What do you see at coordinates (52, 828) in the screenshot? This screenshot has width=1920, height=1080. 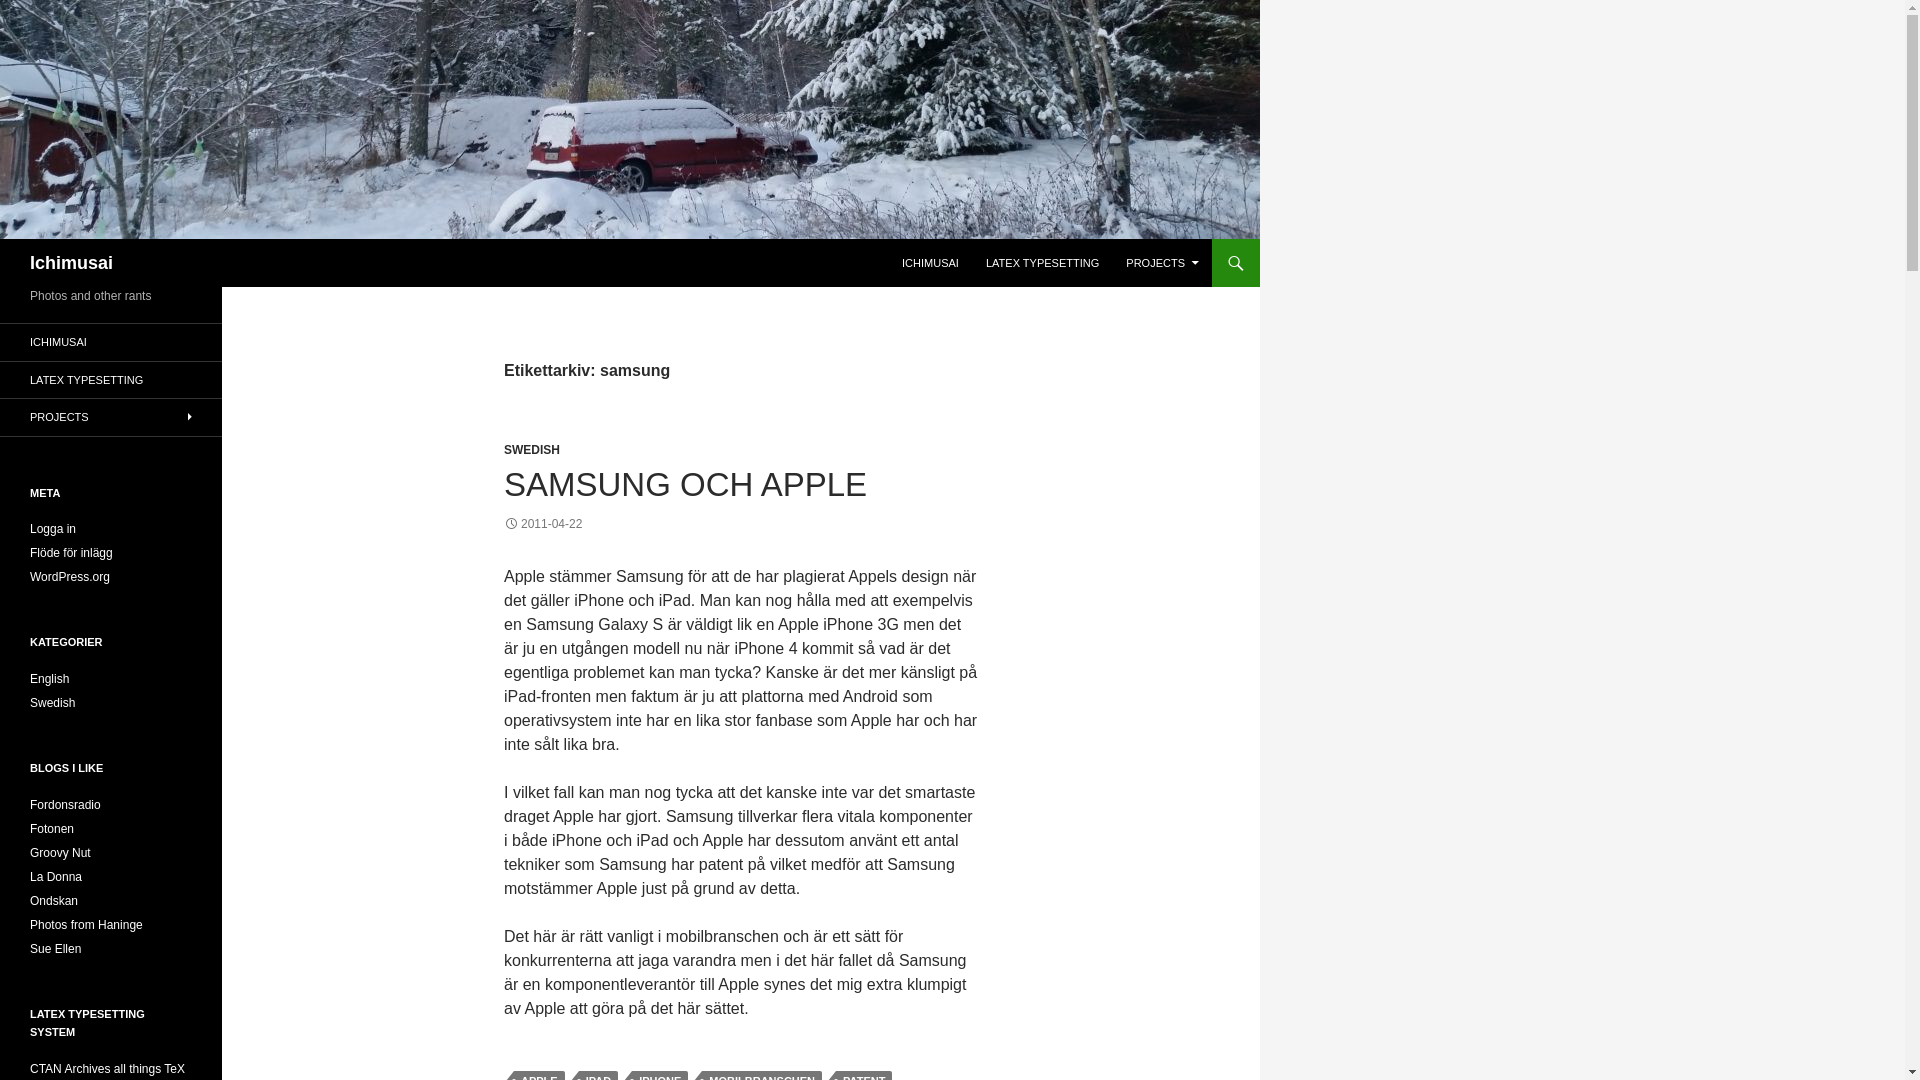 I see `En kollaborativ sajt om fotografering` at bounding box center [52, 828].